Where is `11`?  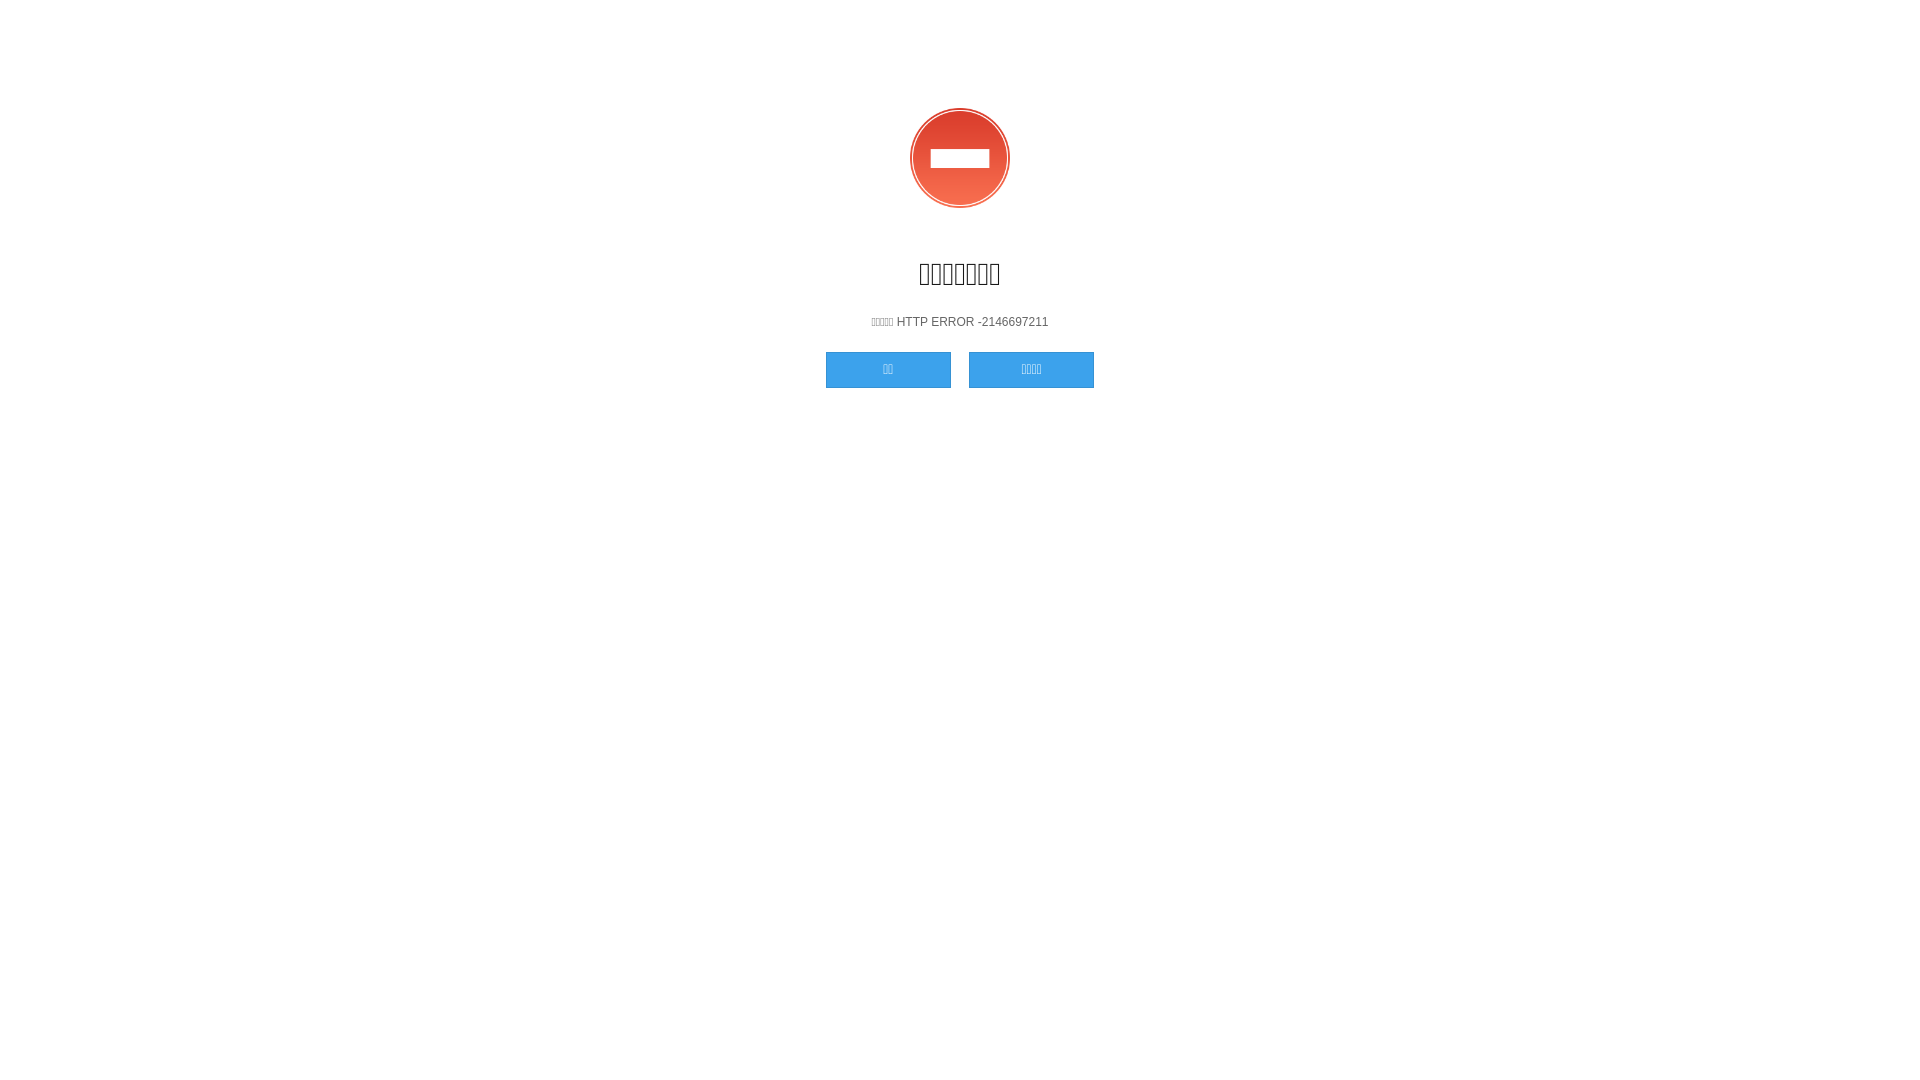 11 is located at coordinates (1032, 444).